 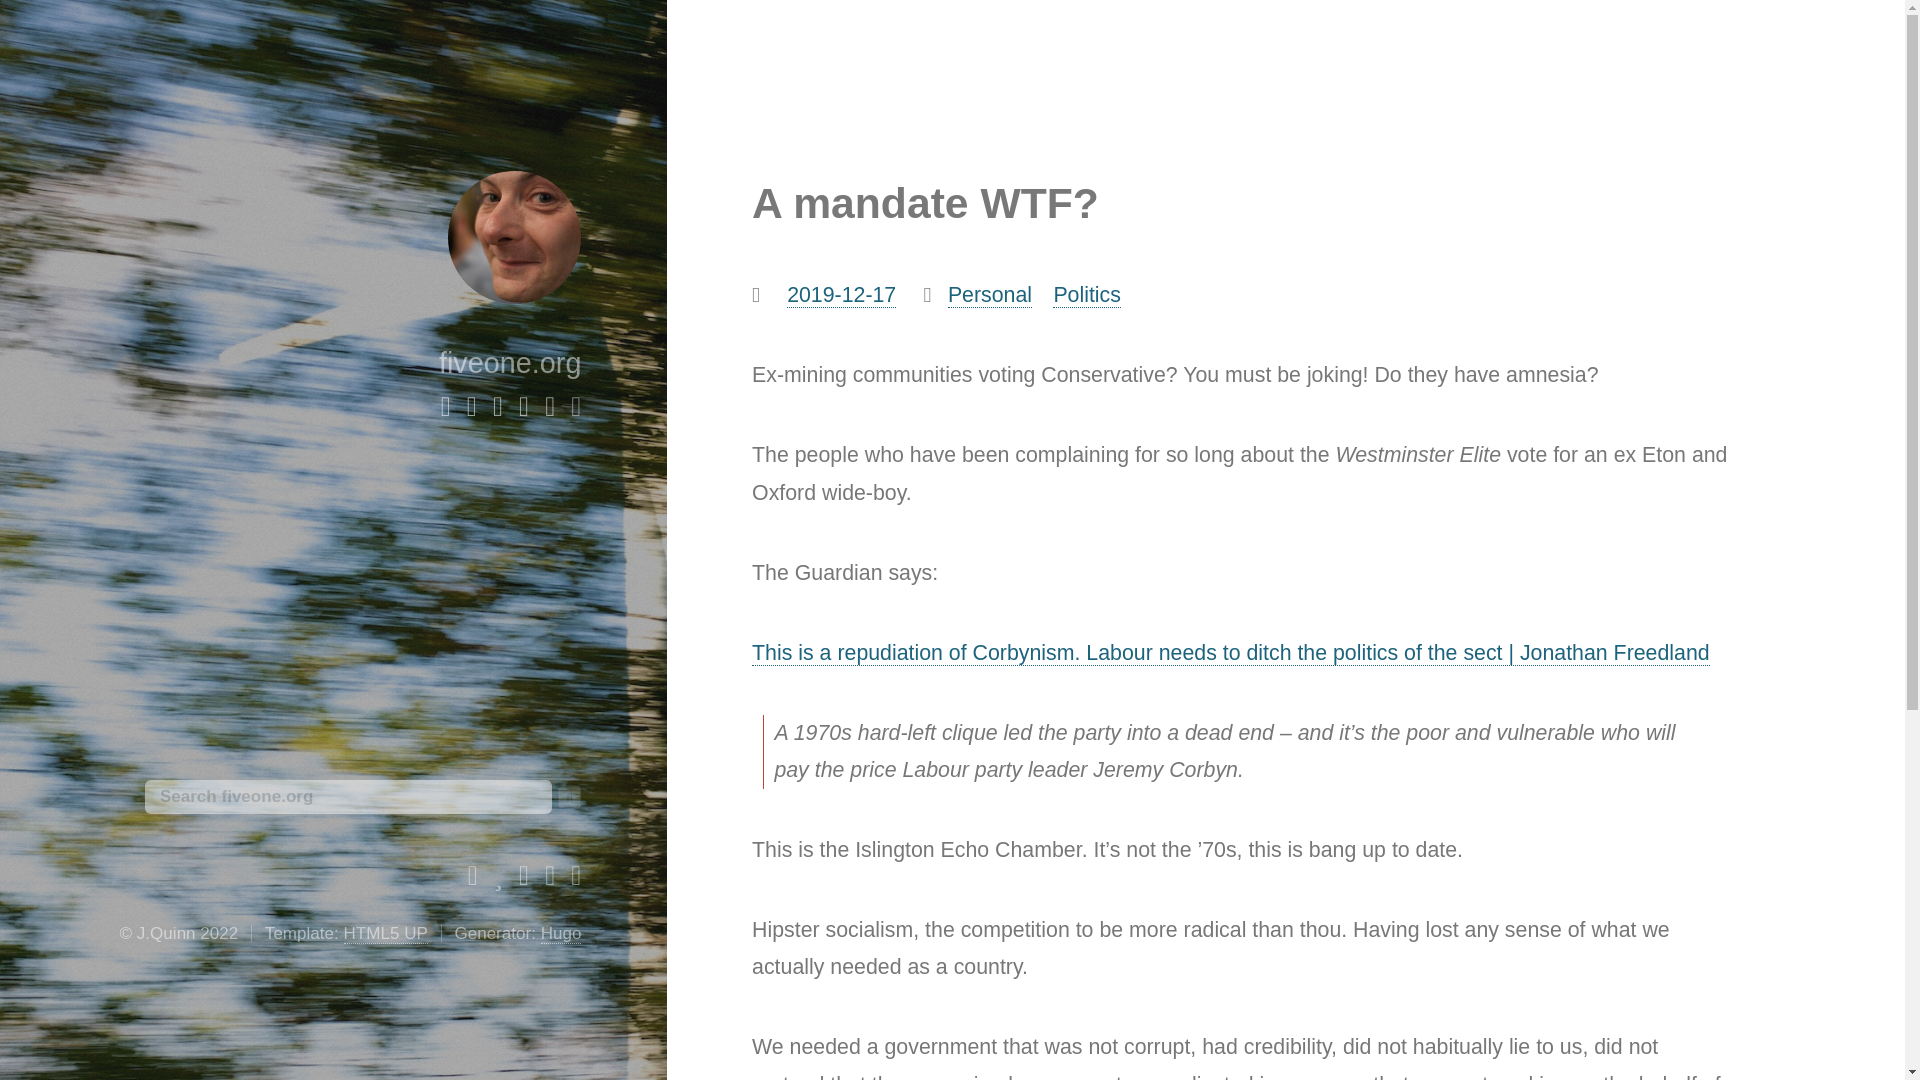 I want to click on My Utterances, so click(x=498, y=878).